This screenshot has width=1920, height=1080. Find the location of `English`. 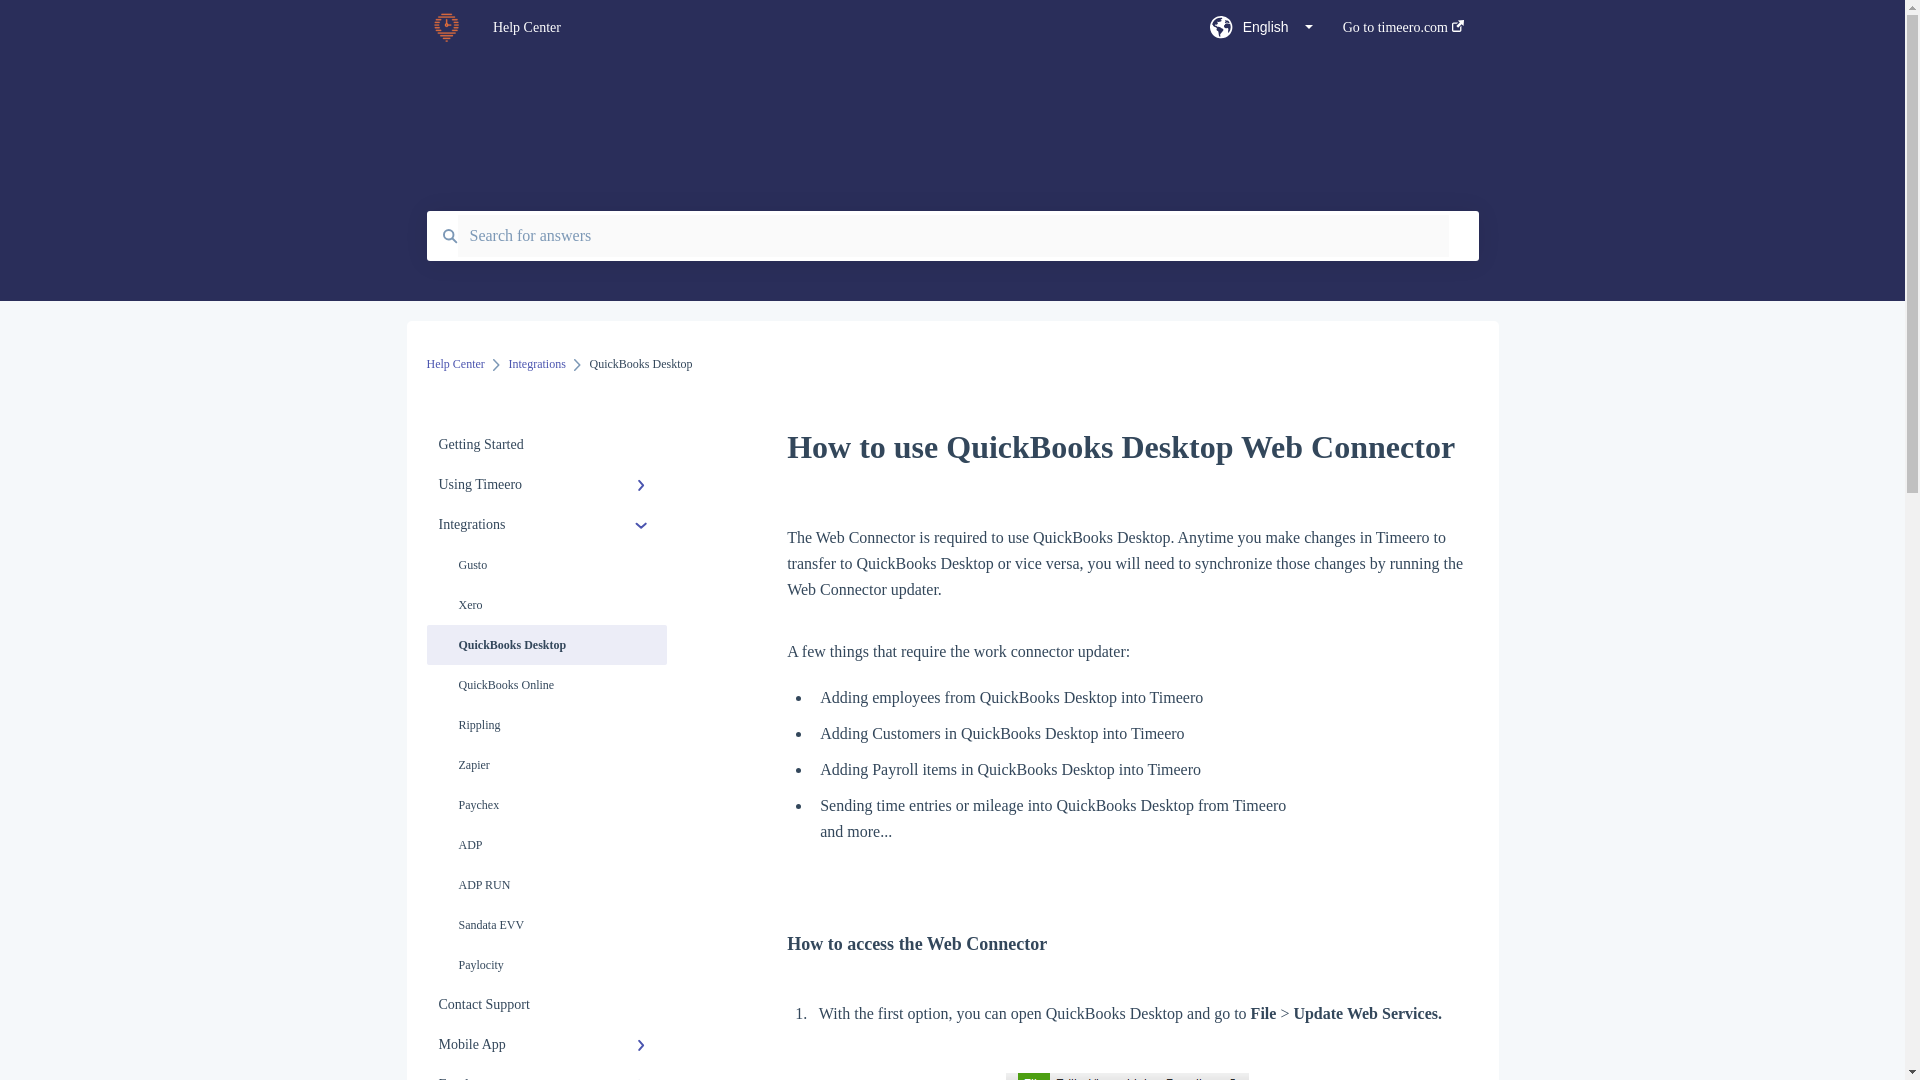

English is located at coordinates (1261, 33).